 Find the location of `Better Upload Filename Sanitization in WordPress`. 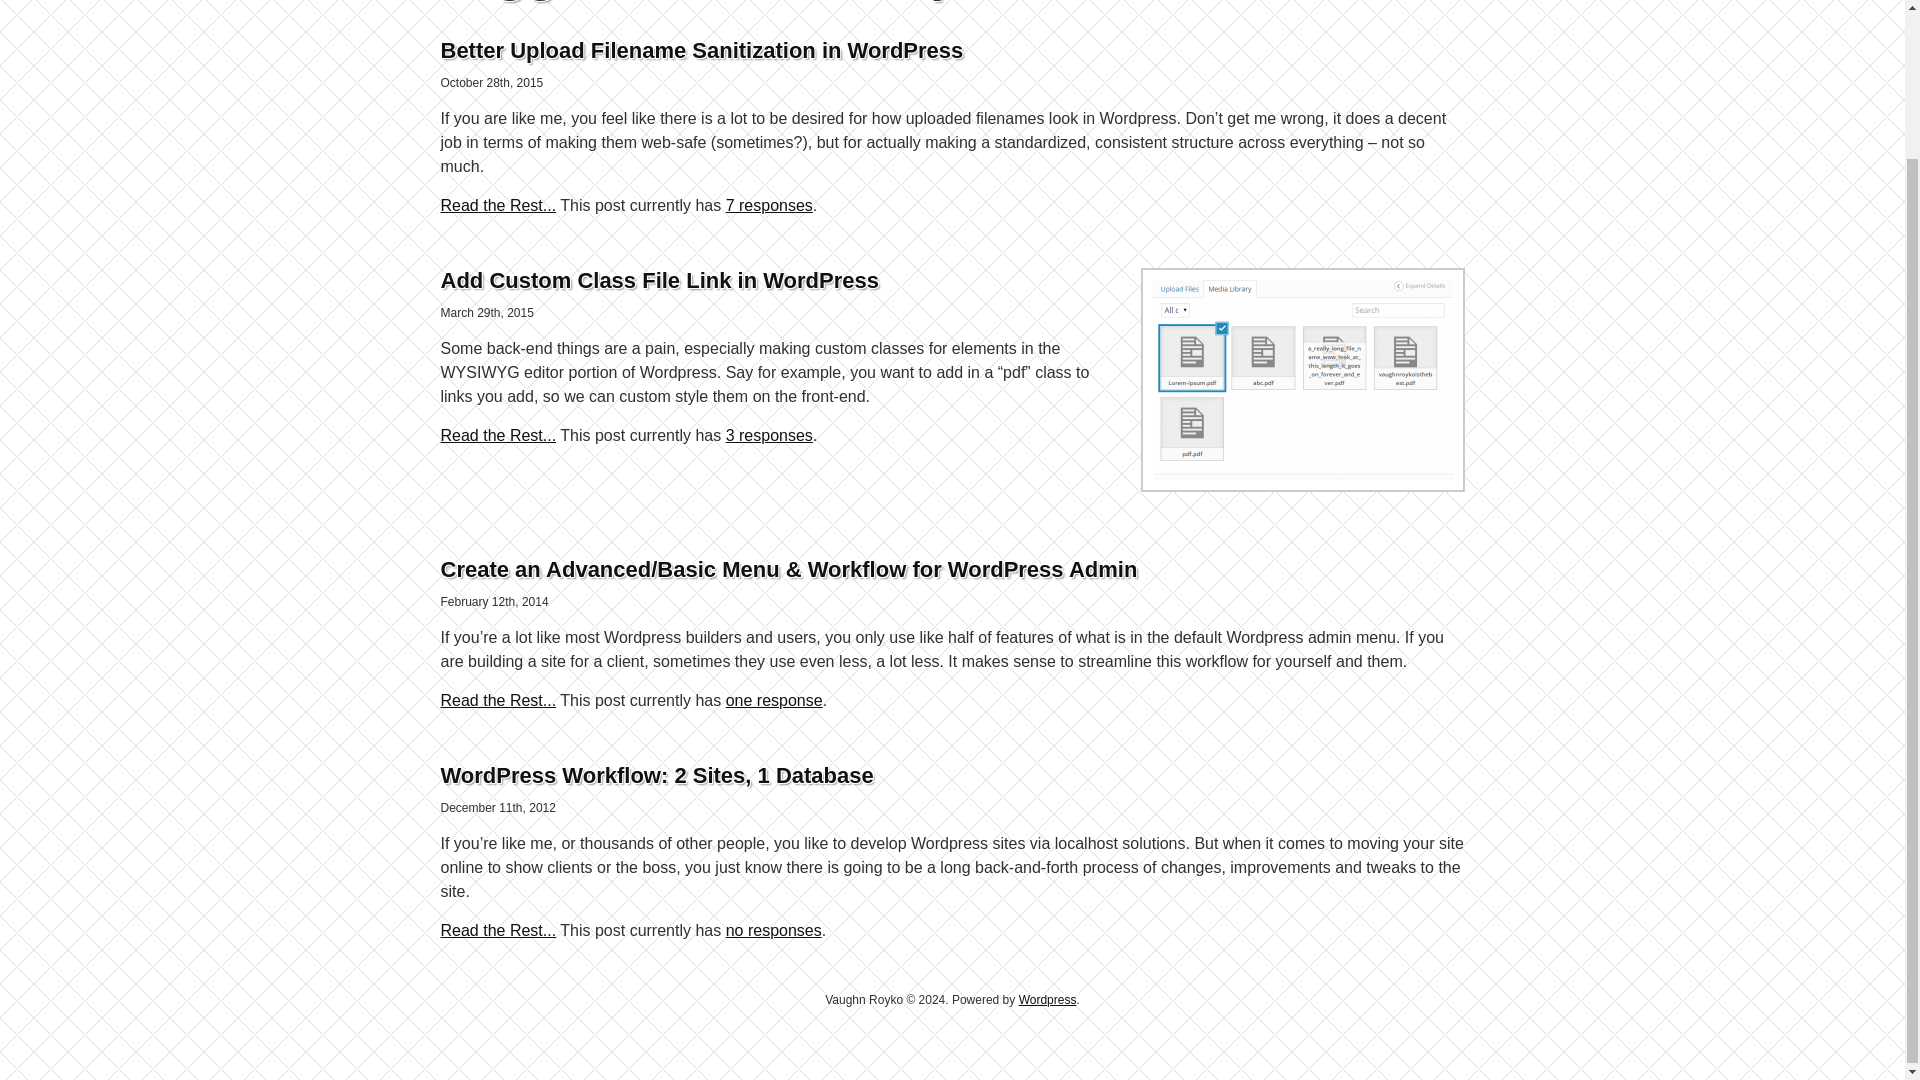

Better Upload Filename Sanitization in WordPress is located at coordinates (701, 50).